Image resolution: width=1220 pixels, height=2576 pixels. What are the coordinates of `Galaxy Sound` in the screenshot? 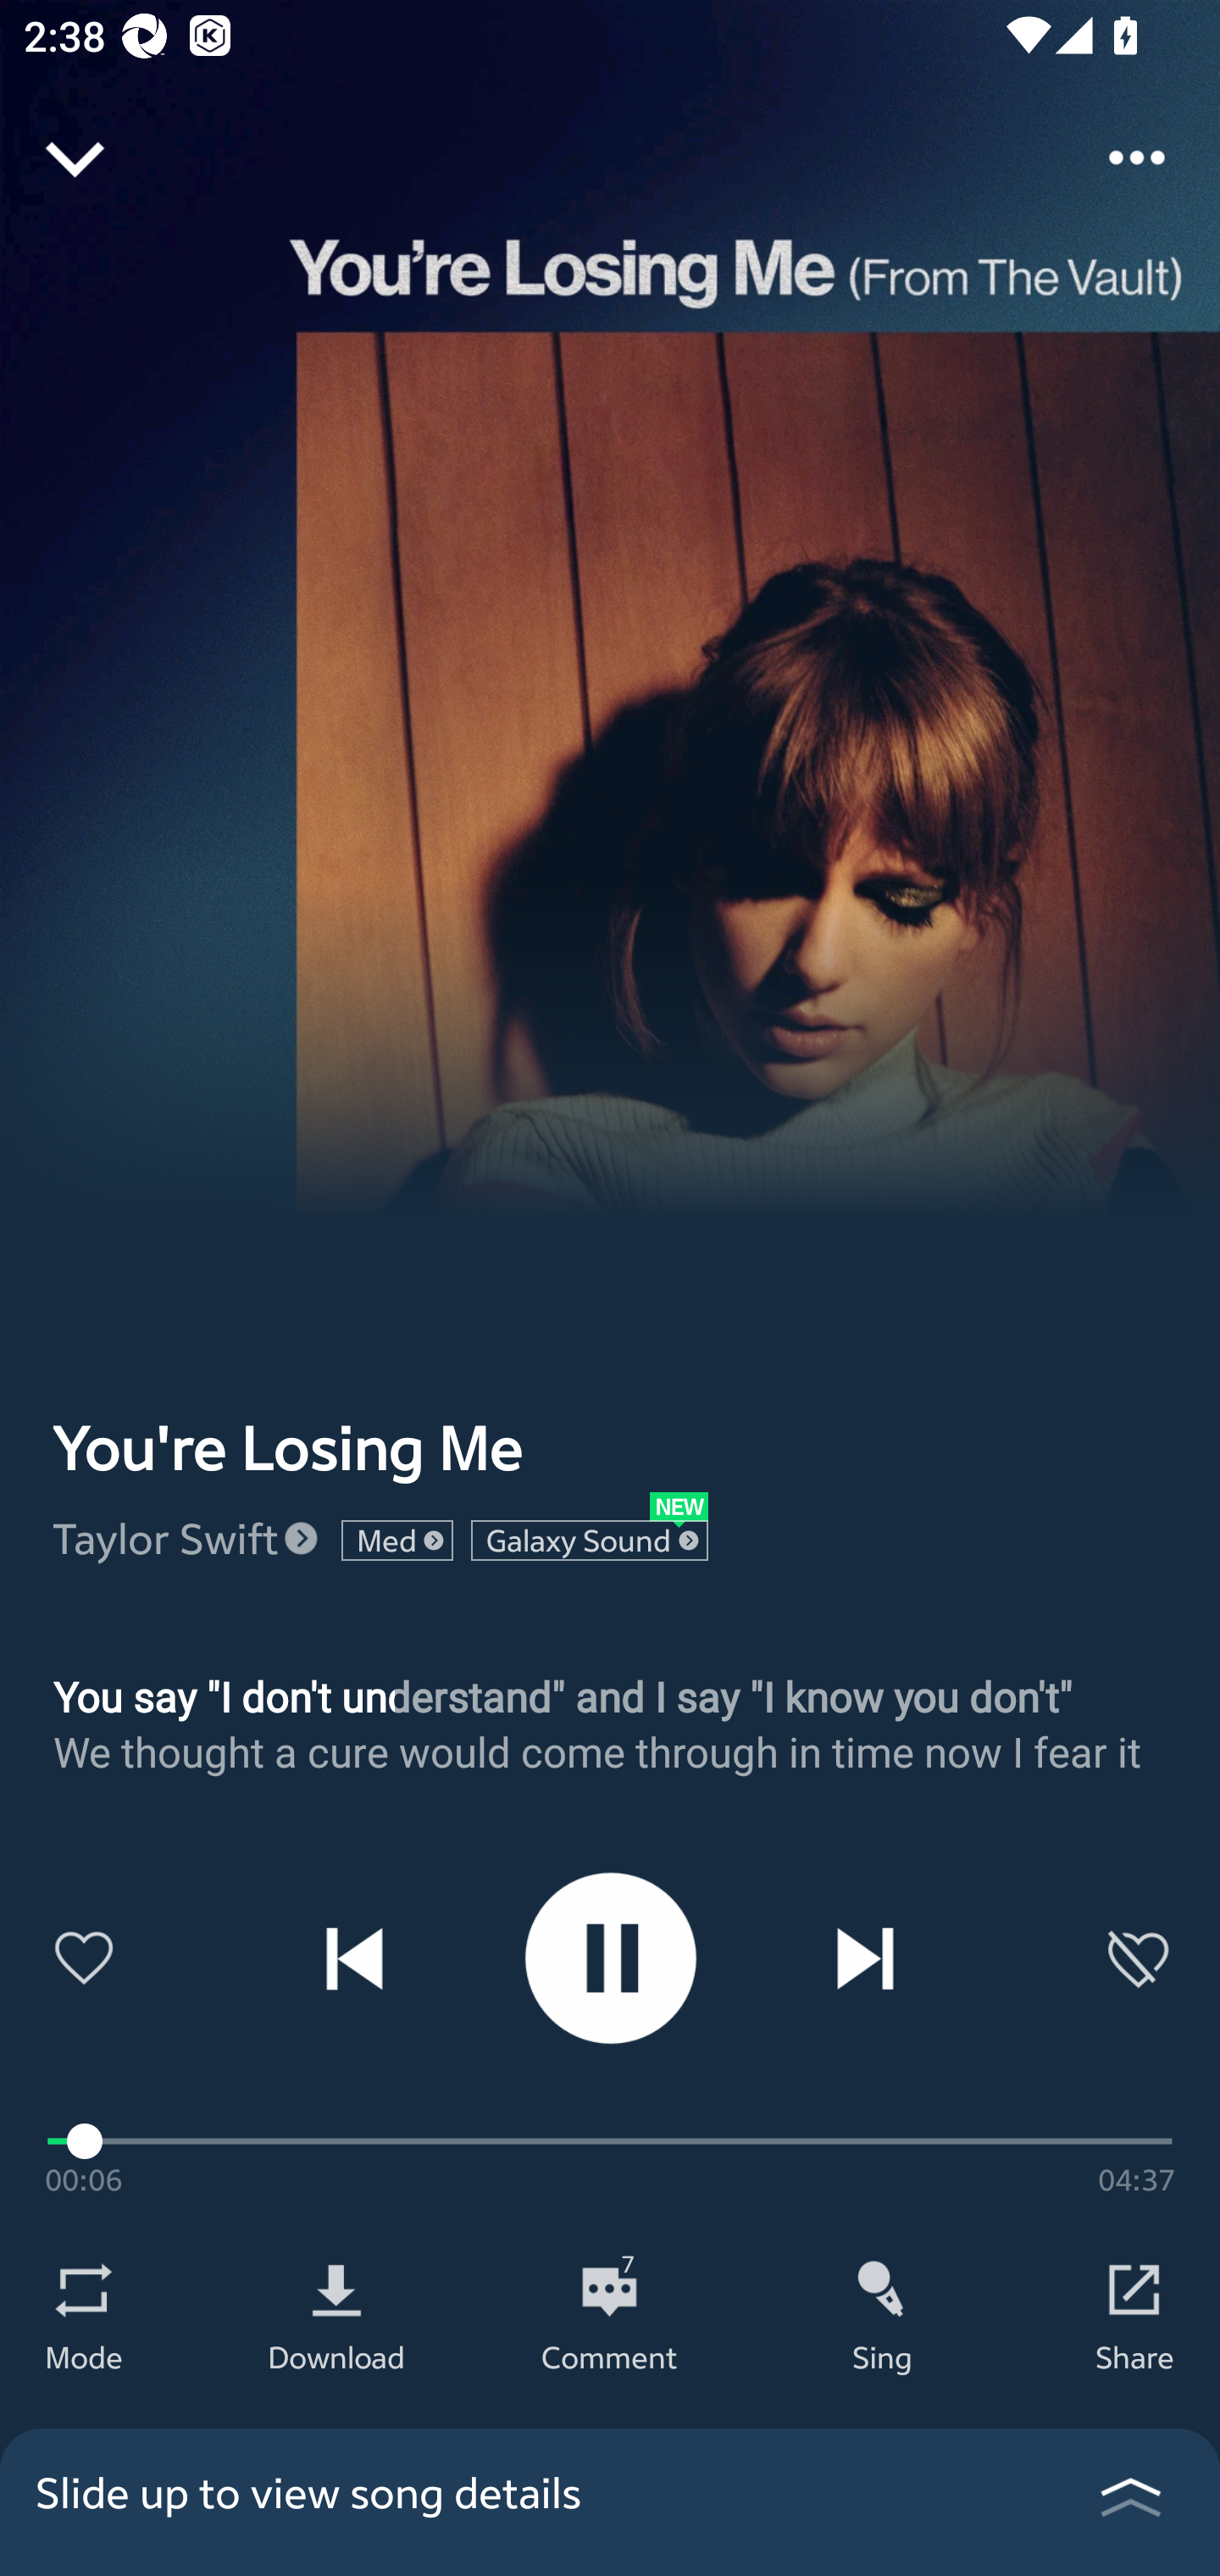 It's located at (590, 1541).